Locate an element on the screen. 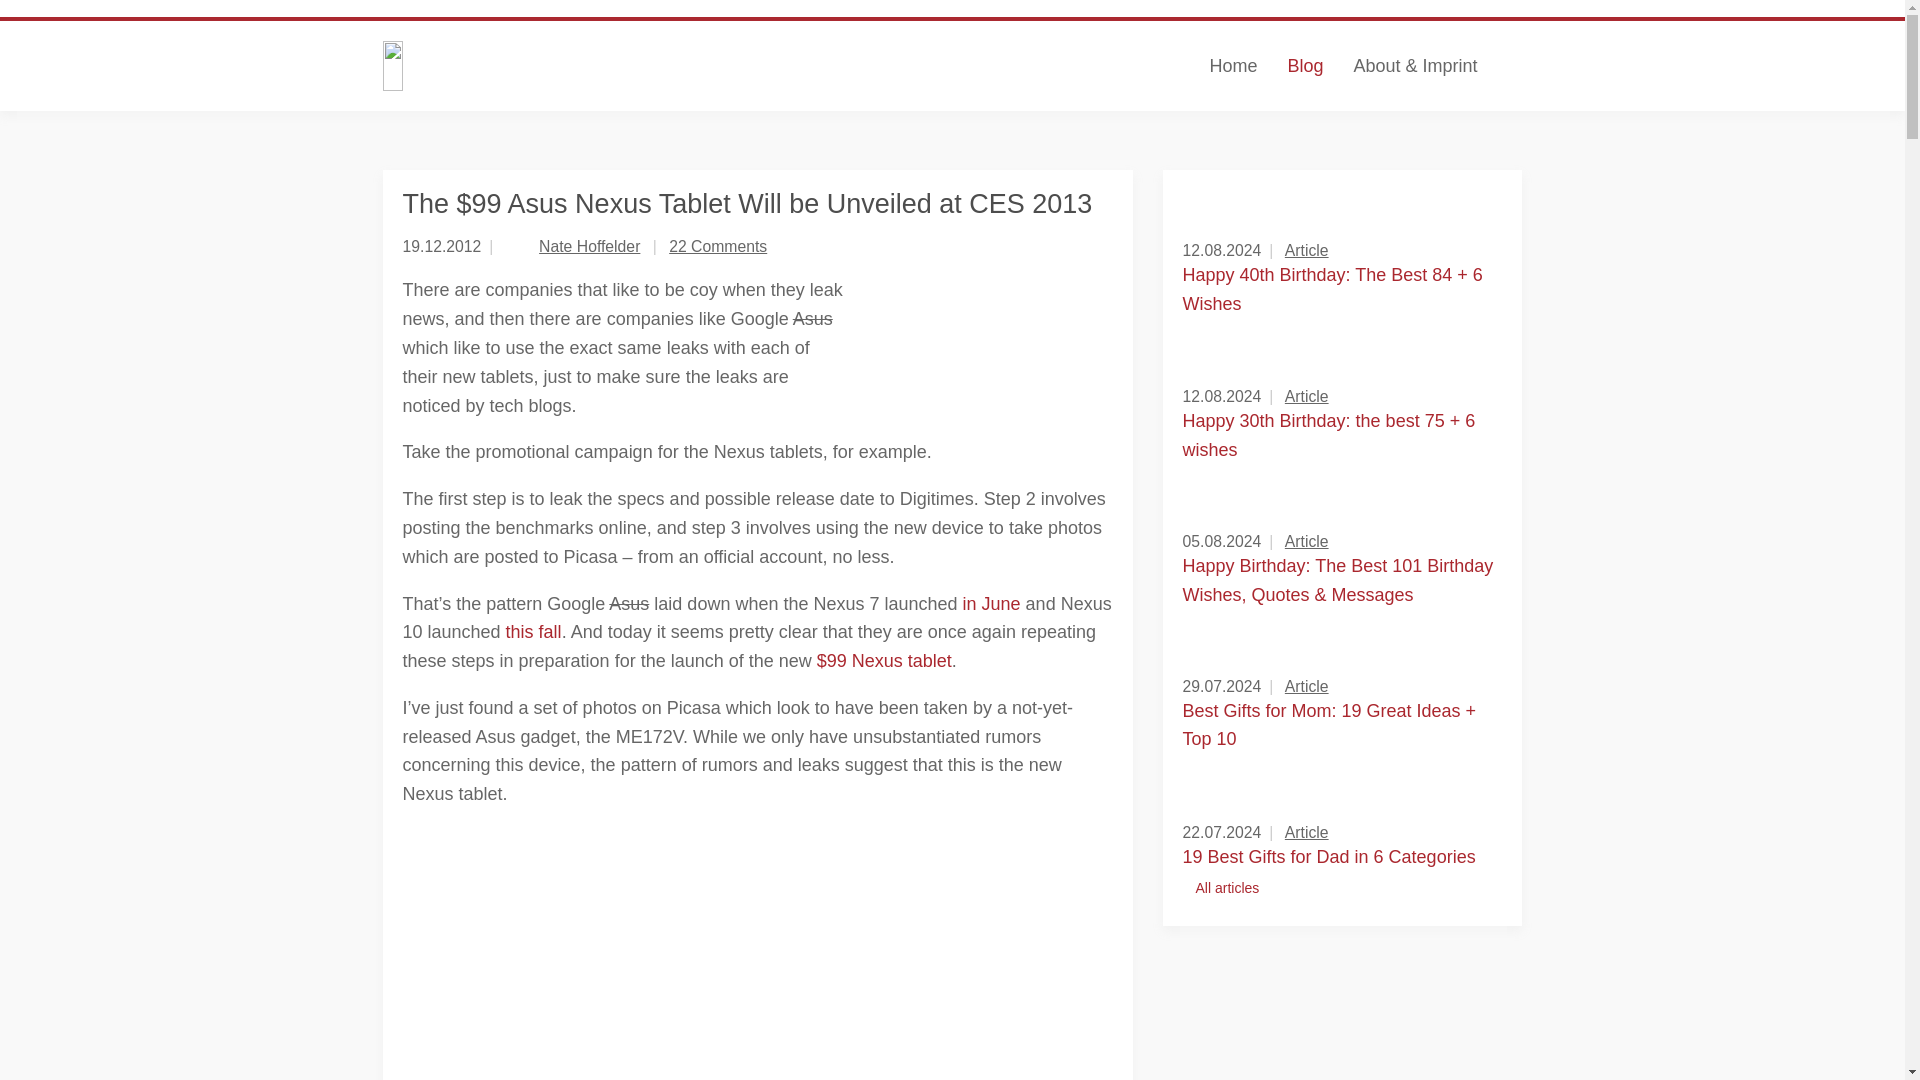 The width and height of the screenshot is (1920, 1080). The Digital Reader is located at coordinates (578, 66).